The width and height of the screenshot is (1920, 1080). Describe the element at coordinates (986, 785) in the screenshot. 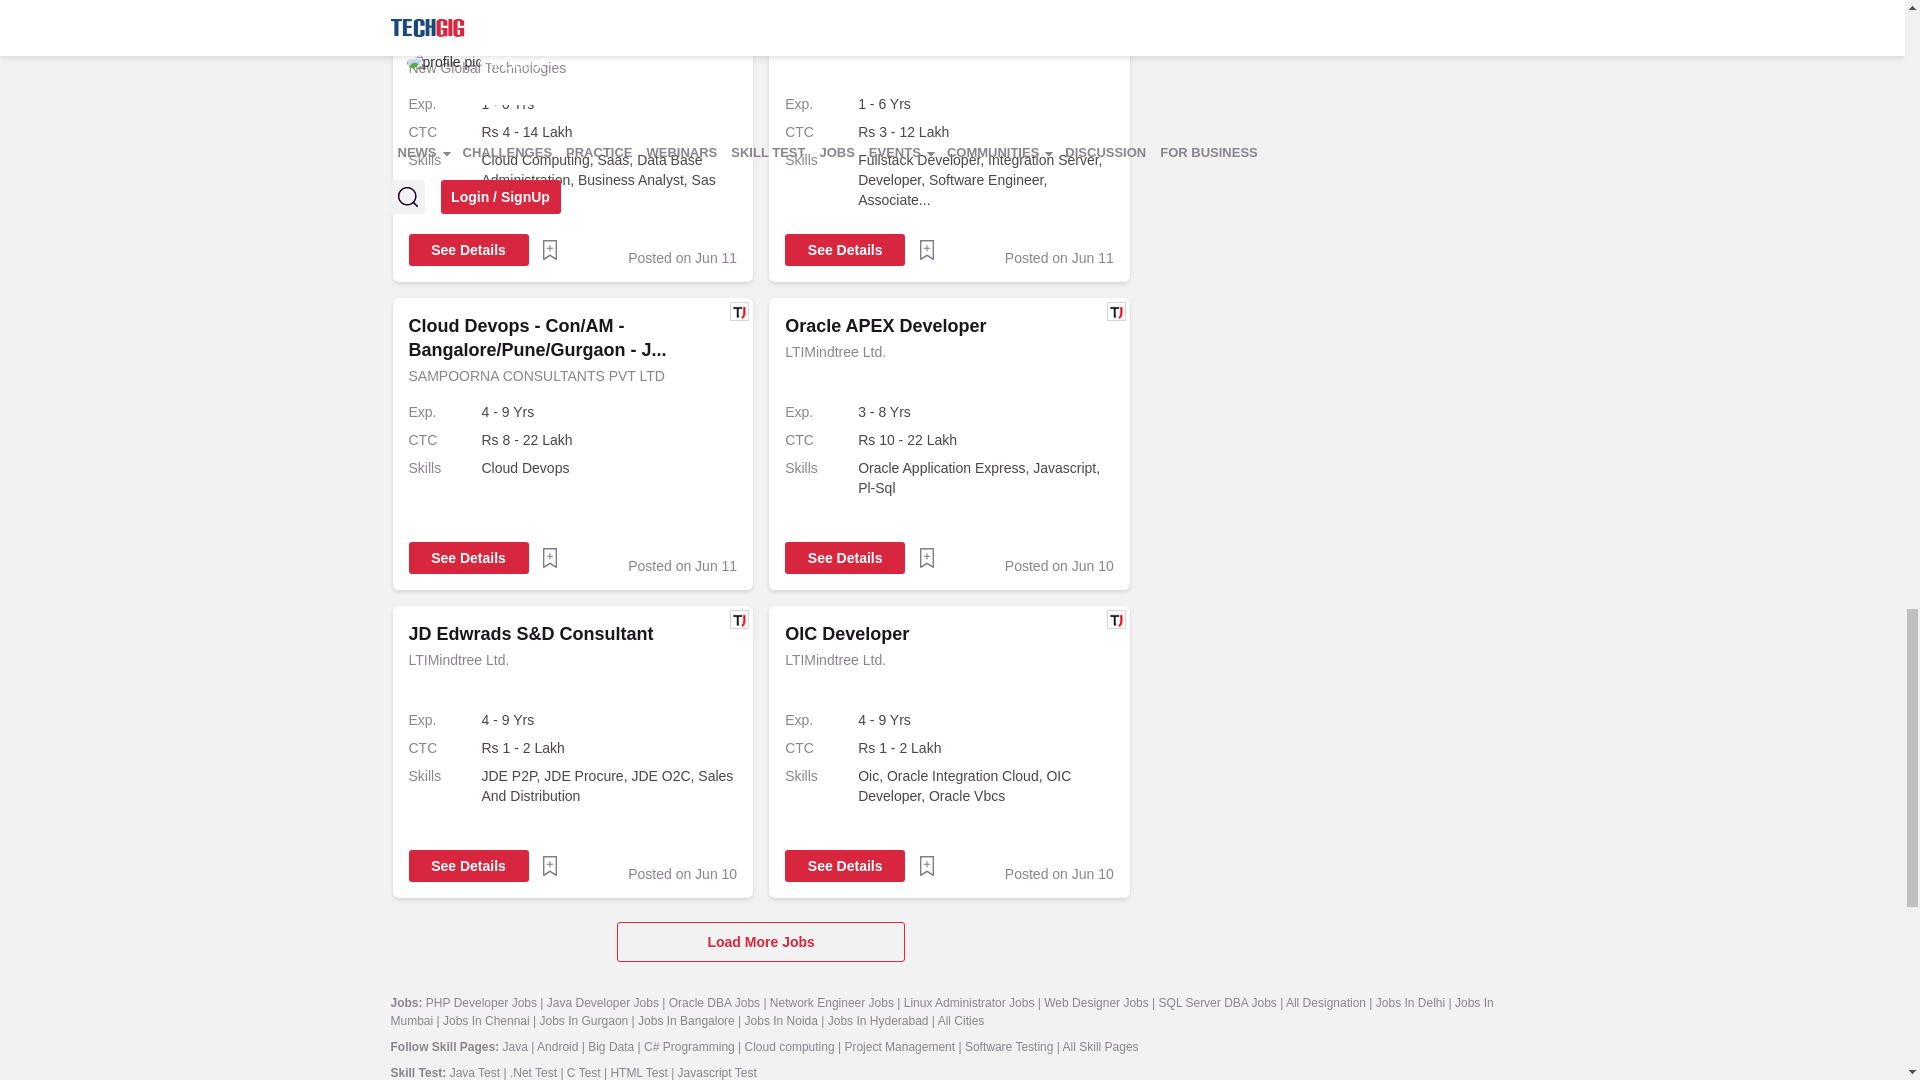

I see `oic, oracle integration cloud, OIC developer, oracle vb...` at that location.